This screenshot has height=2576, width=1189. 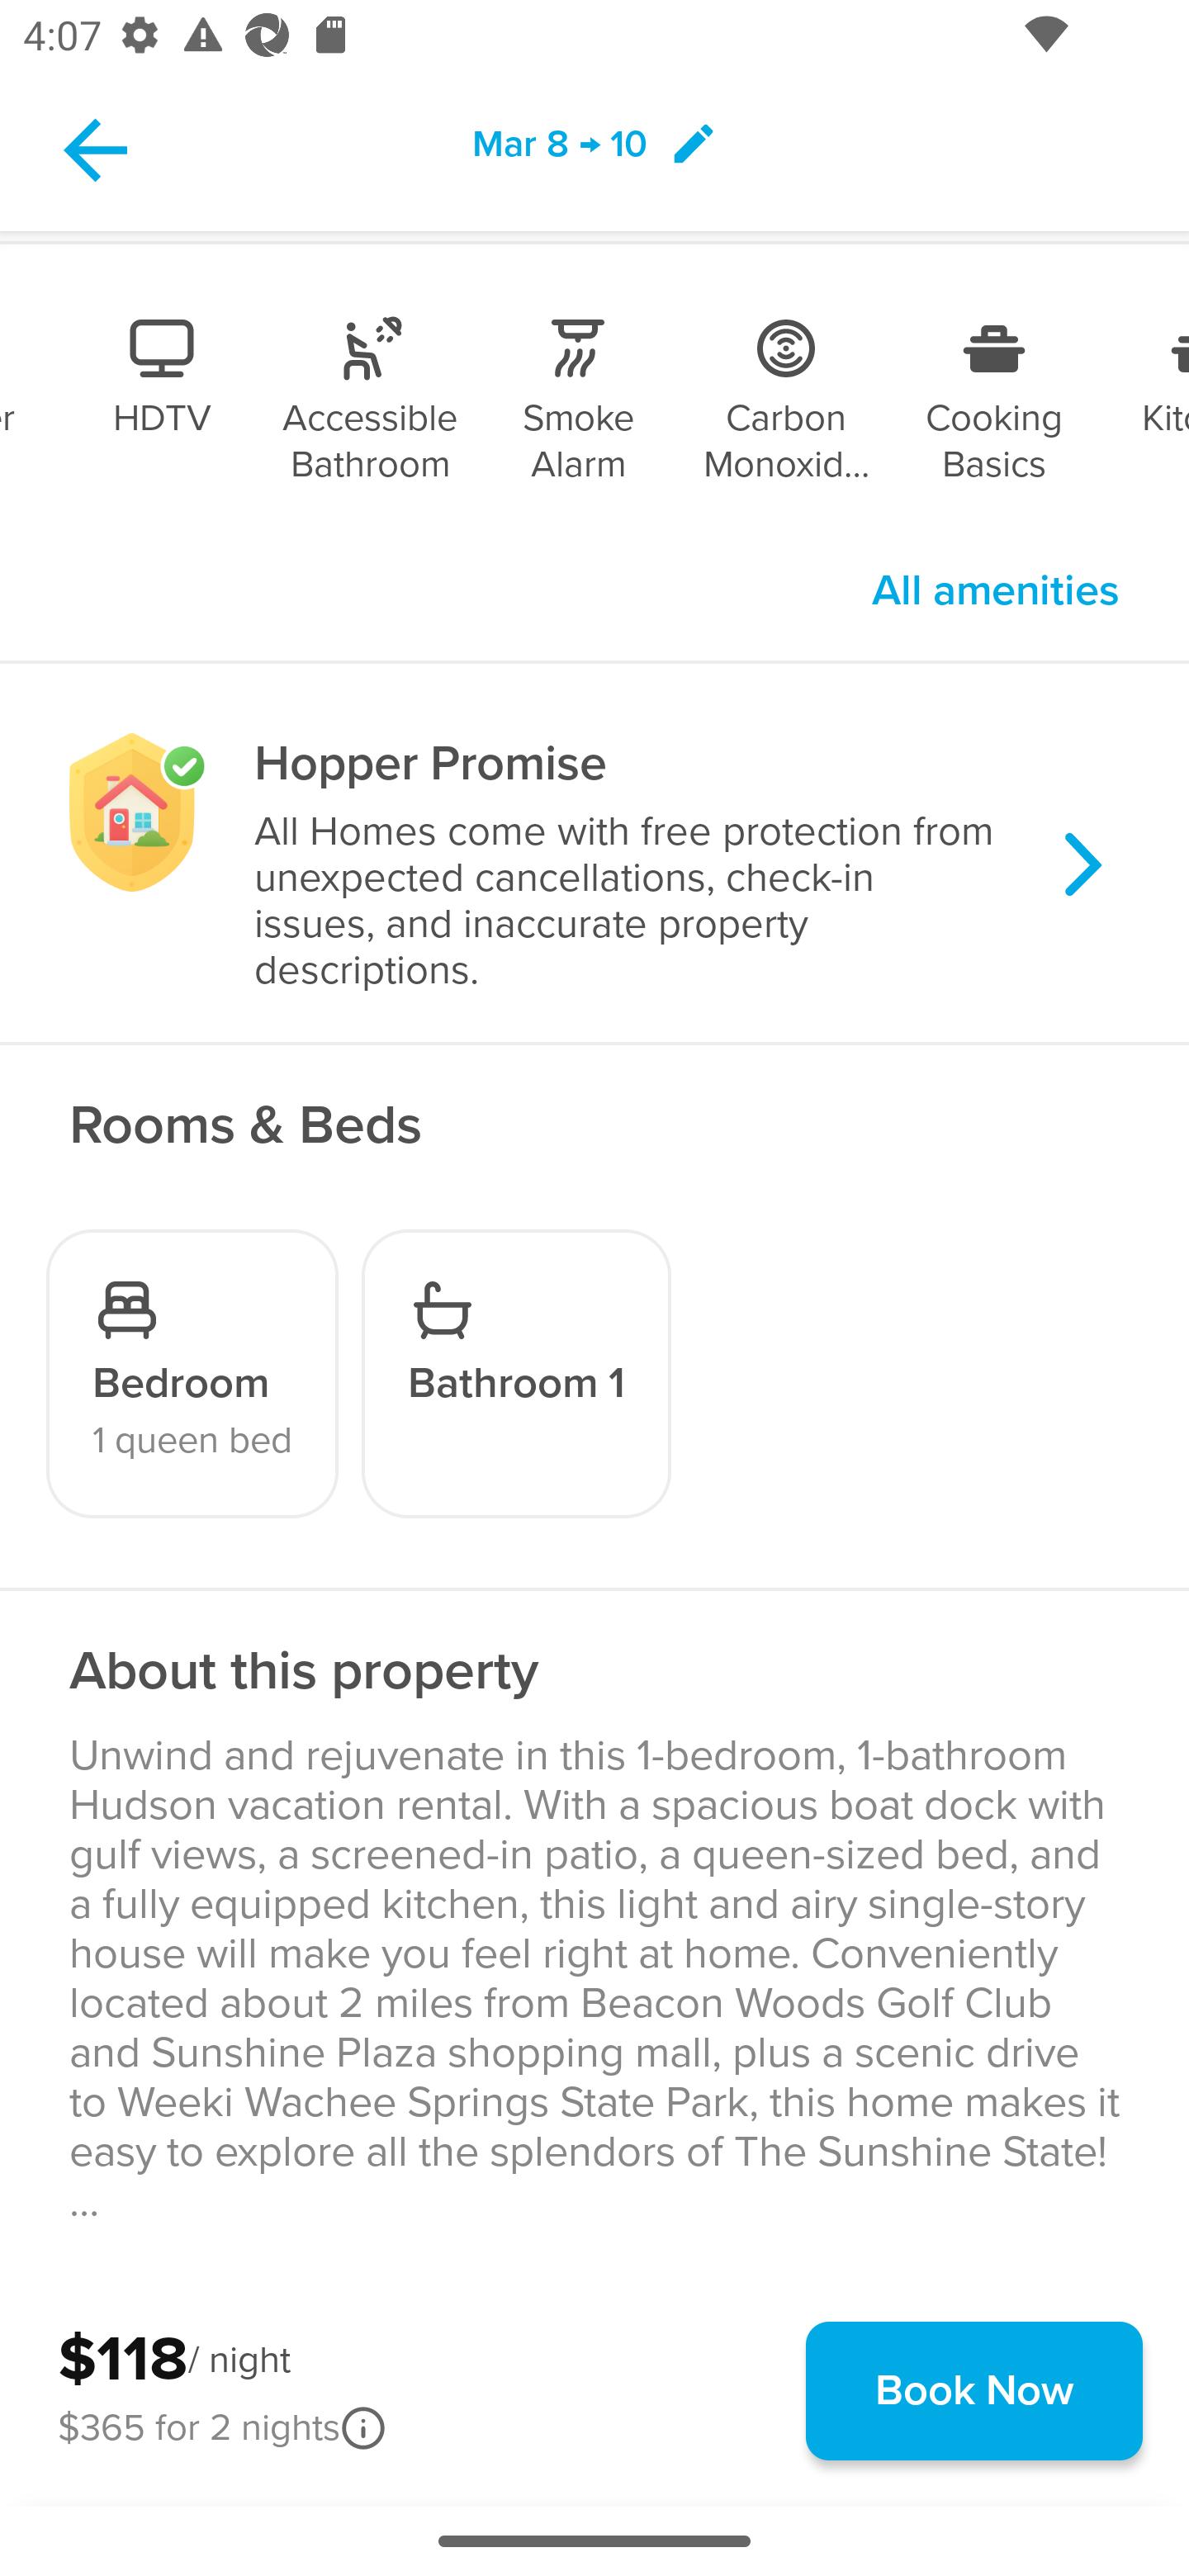 I want to click on Mar 8 → 10, so click(x=594, y=149).